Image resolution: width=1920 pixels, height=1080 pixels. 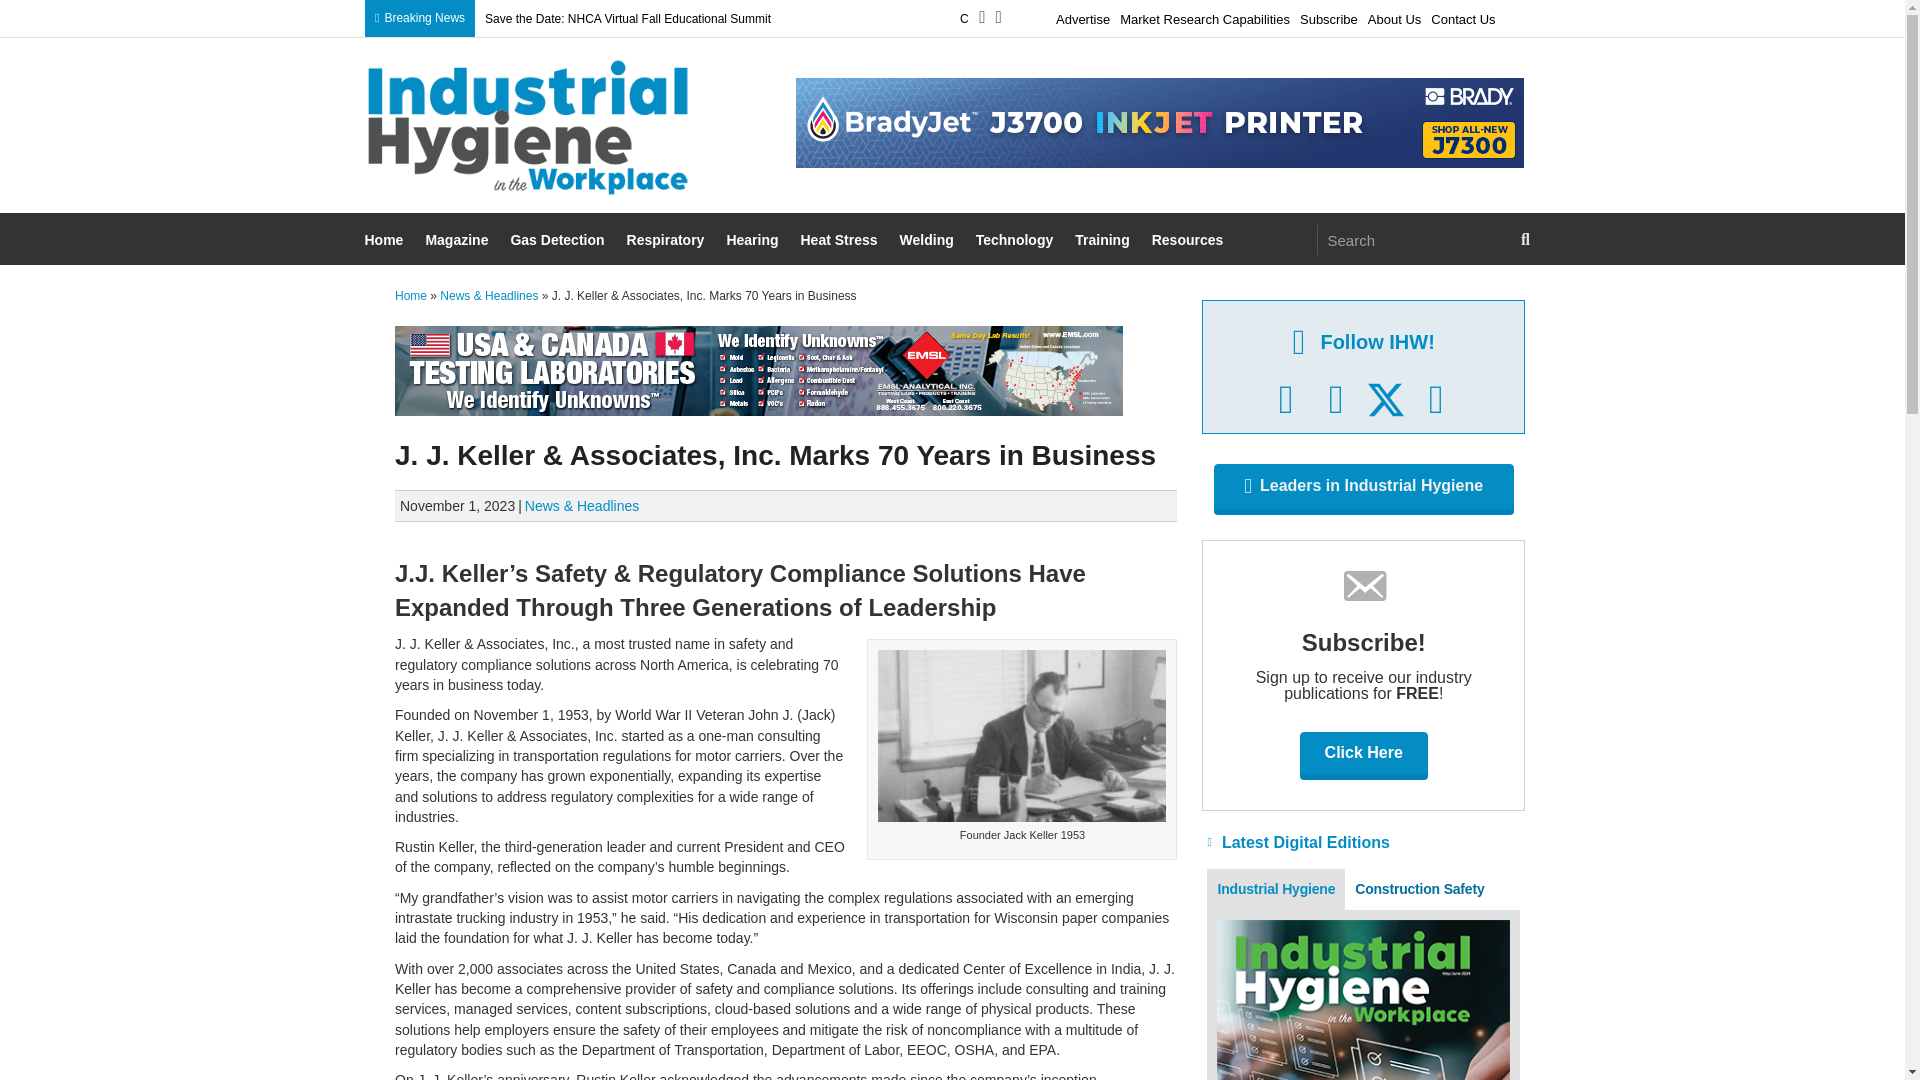 What do you see at coordinates (1082, 16) in the screenshot?
I see `Advertise` at bounding box center [1082, 16].